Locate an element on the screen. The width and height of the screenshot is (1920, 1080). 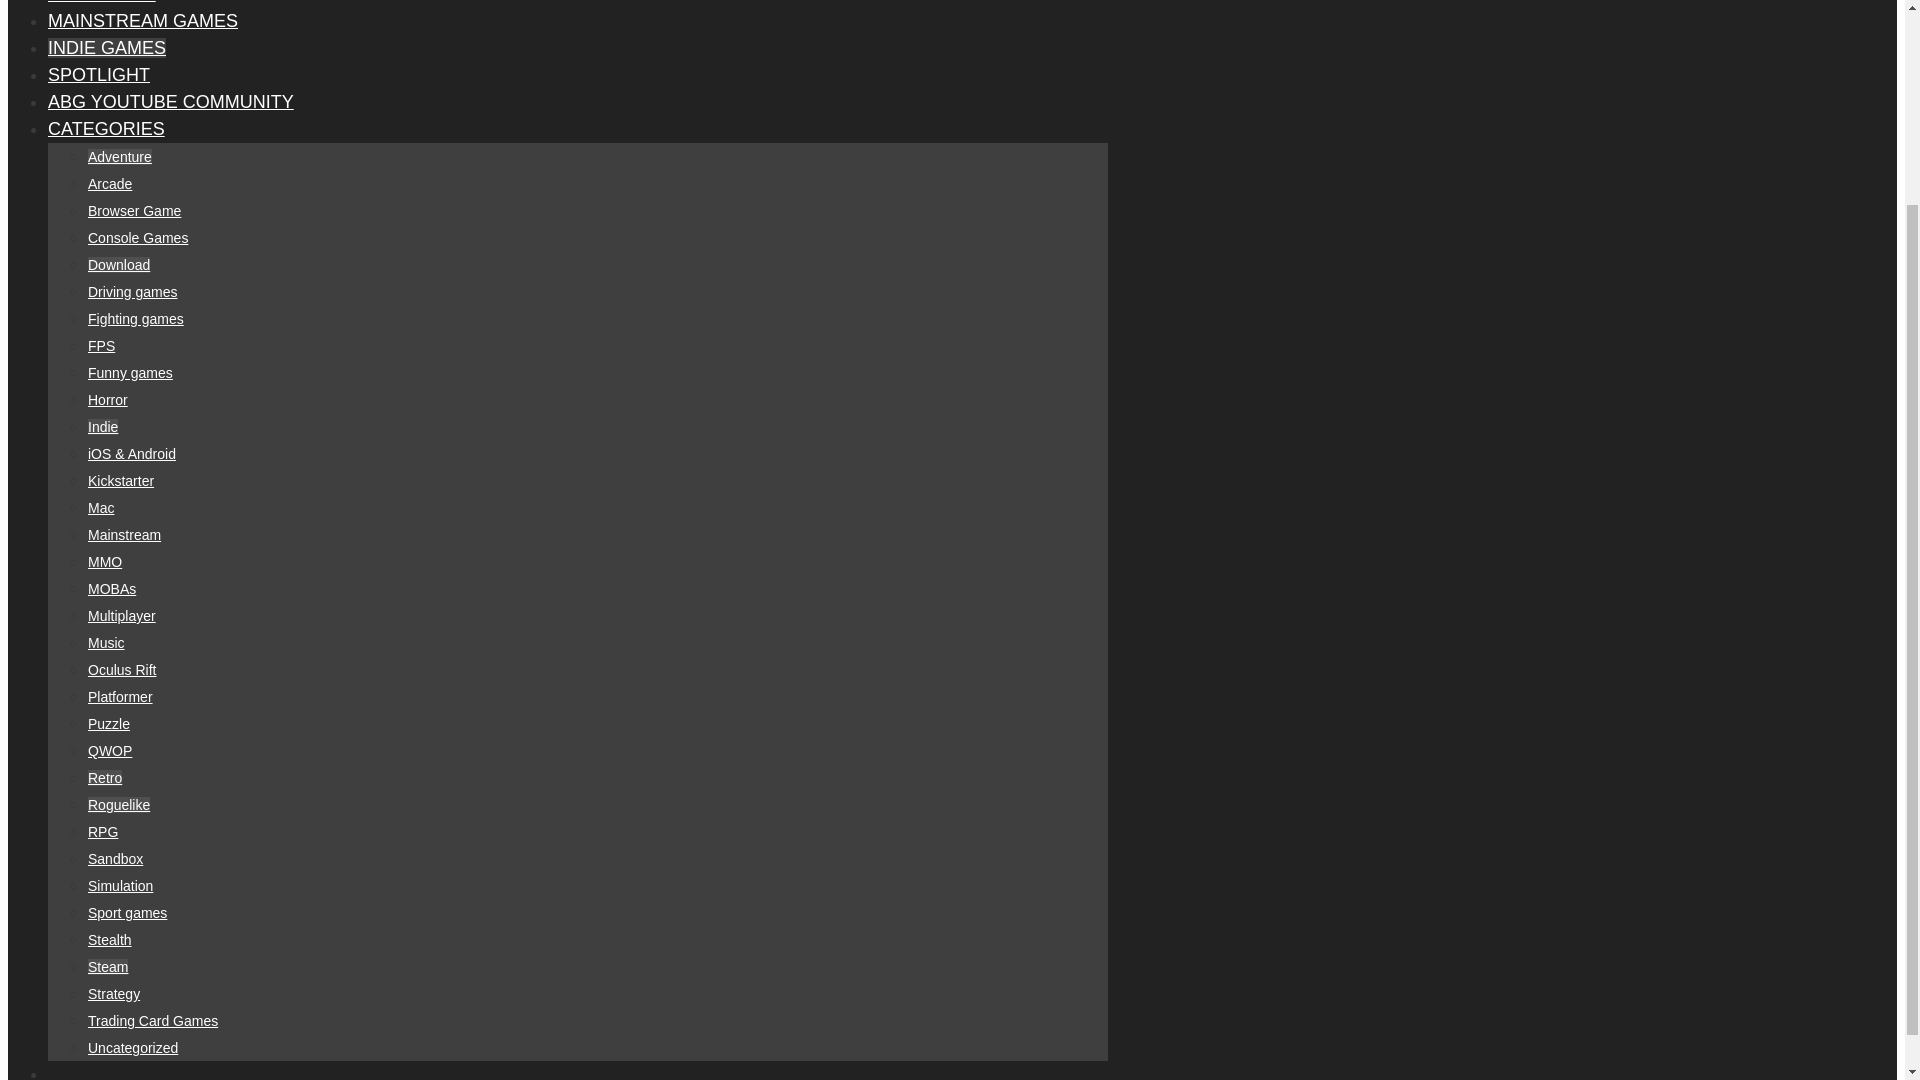
Download is located at coordinates (118, 265).